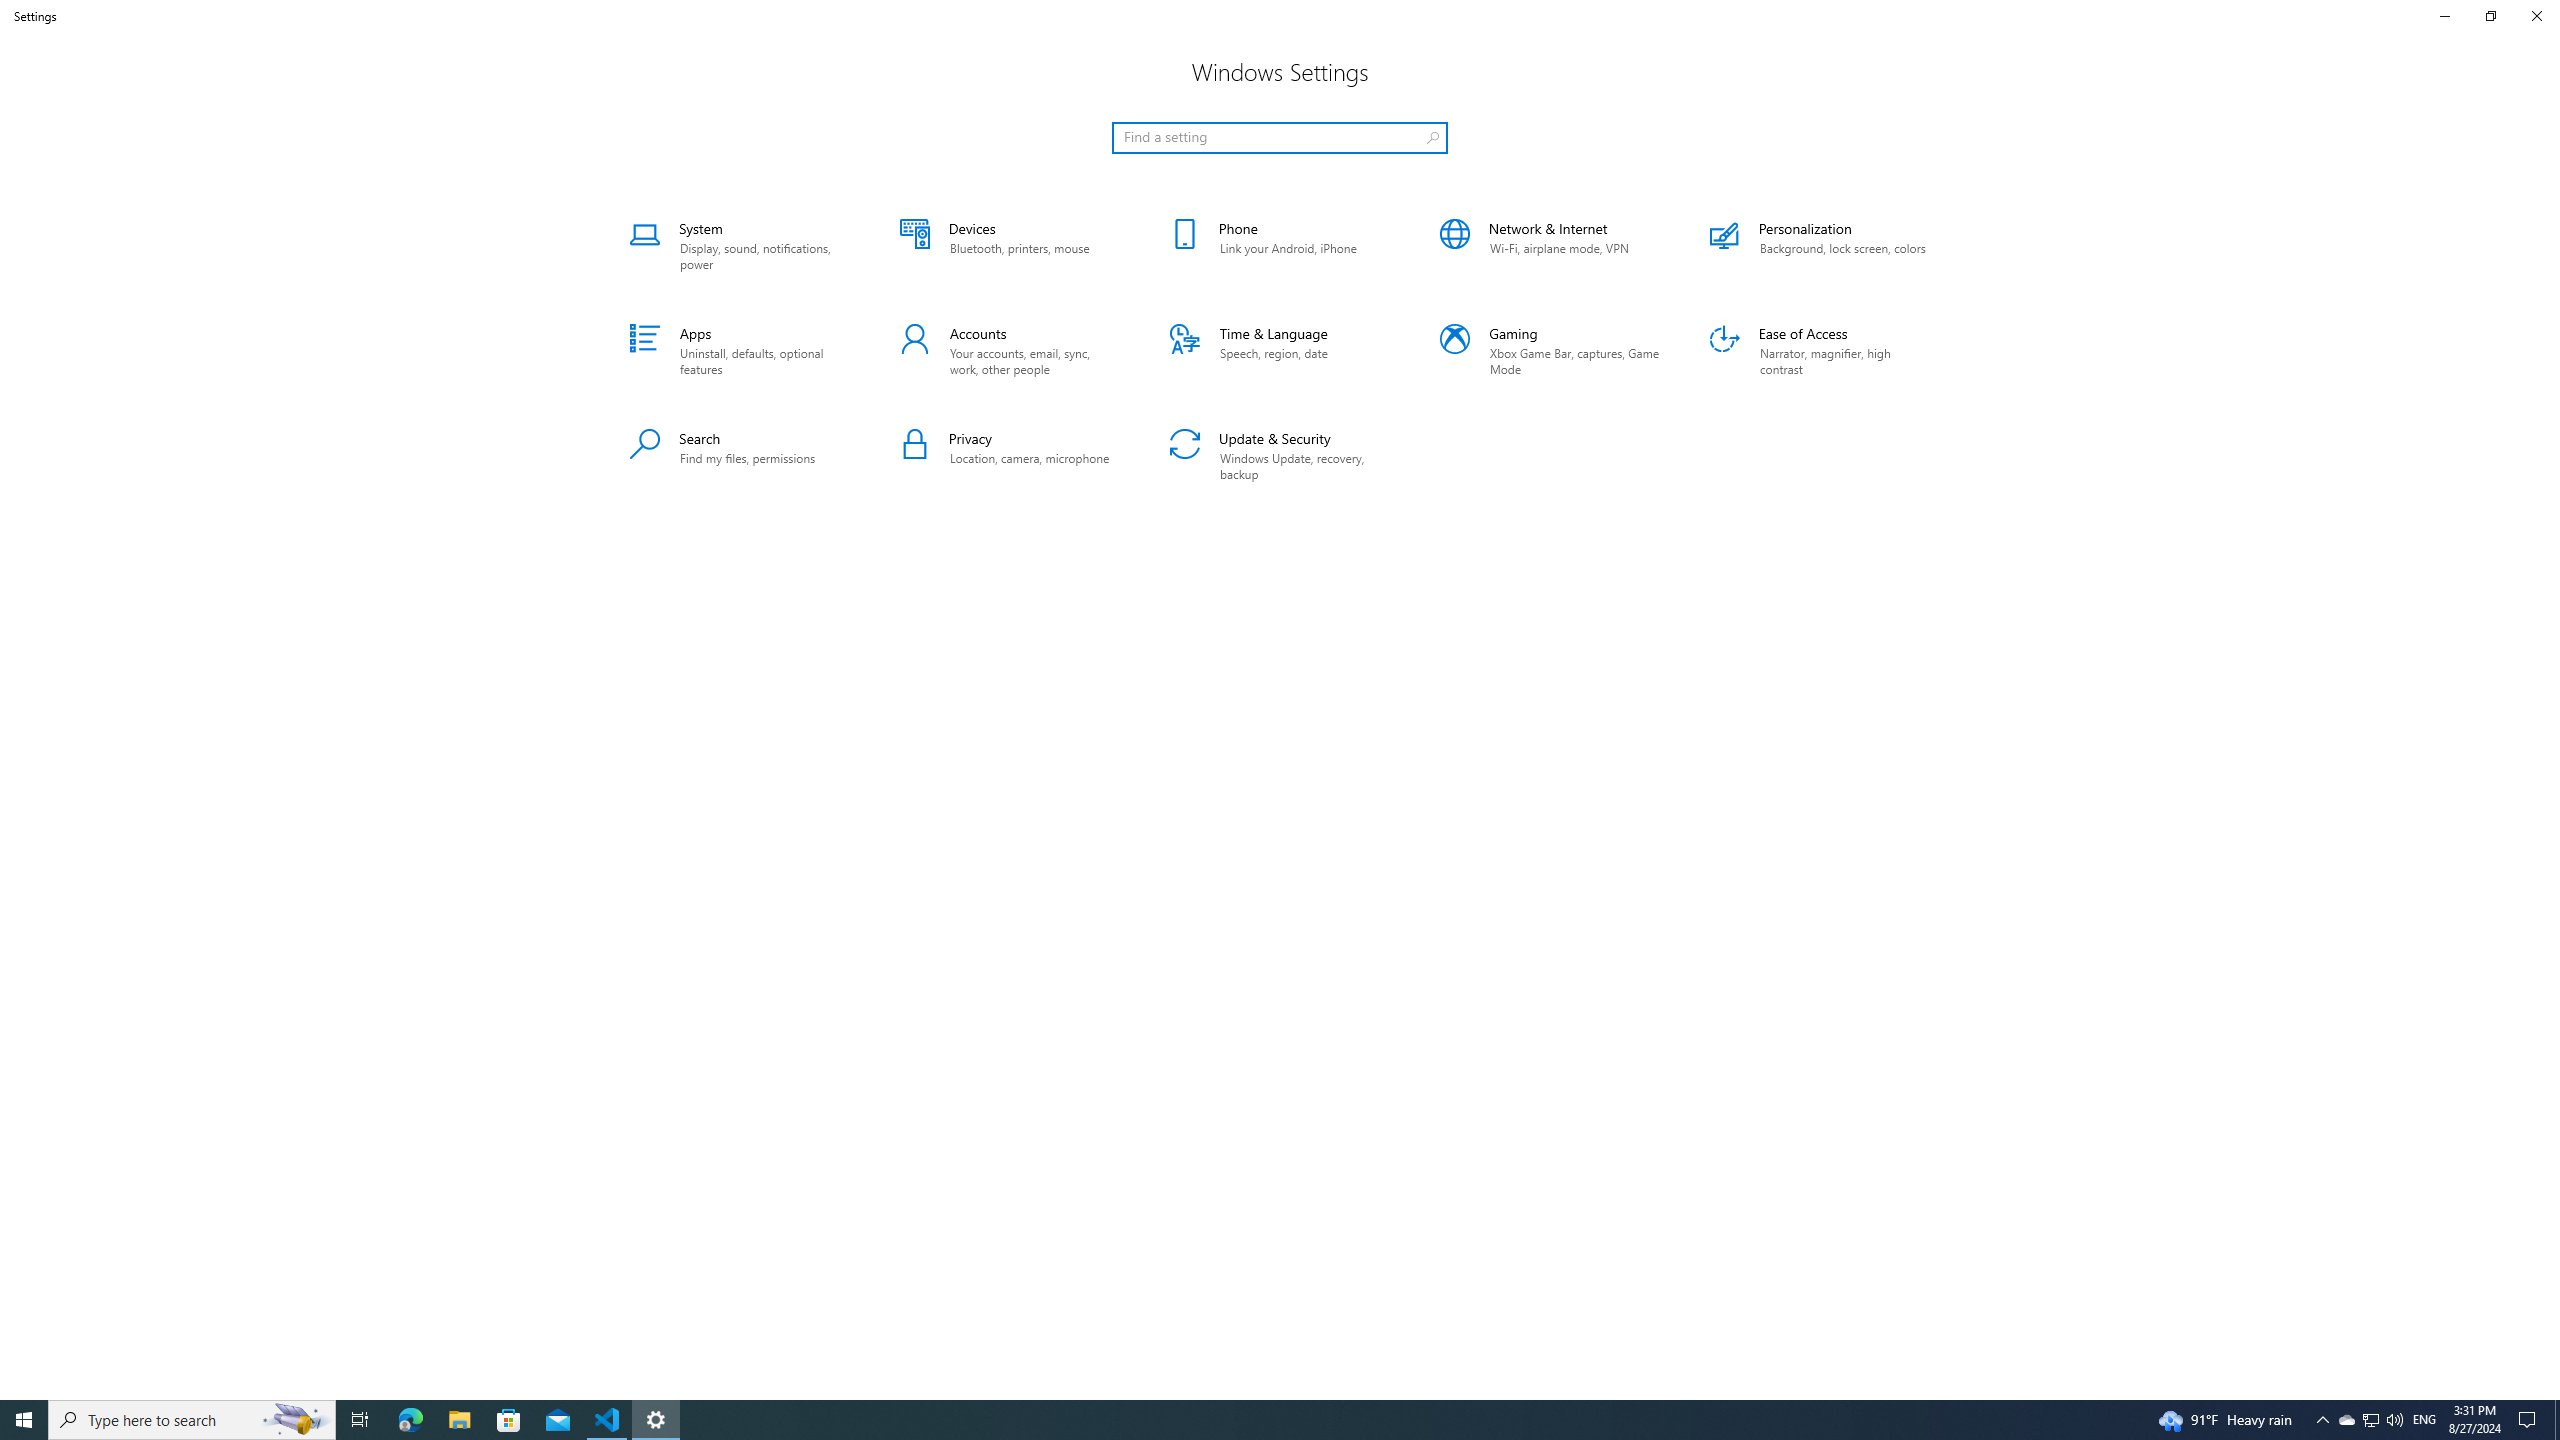 This screenshot has width=2560, height=1440. I want to click on Network & Internet, so click(1550, 246).